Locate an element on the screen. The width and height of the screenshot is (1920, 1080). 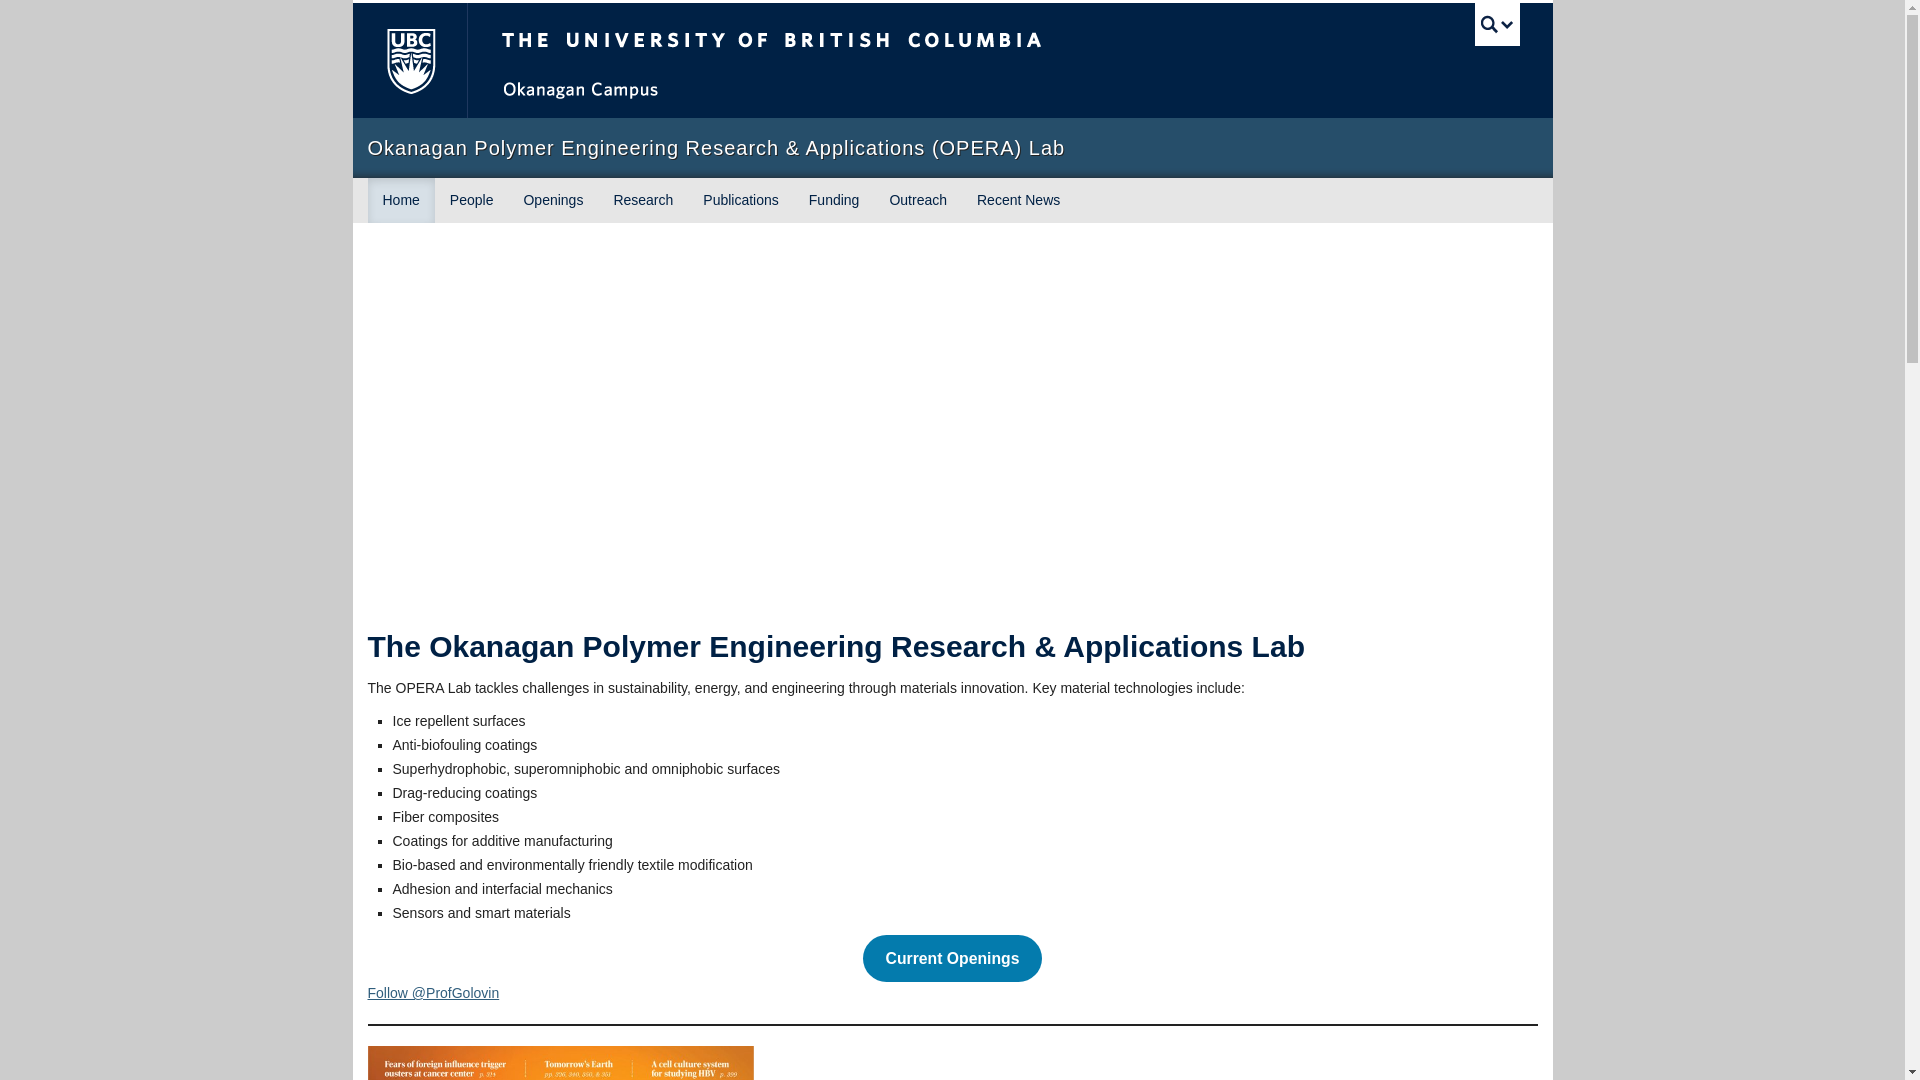
Openings is located at coordinates (552, 200).